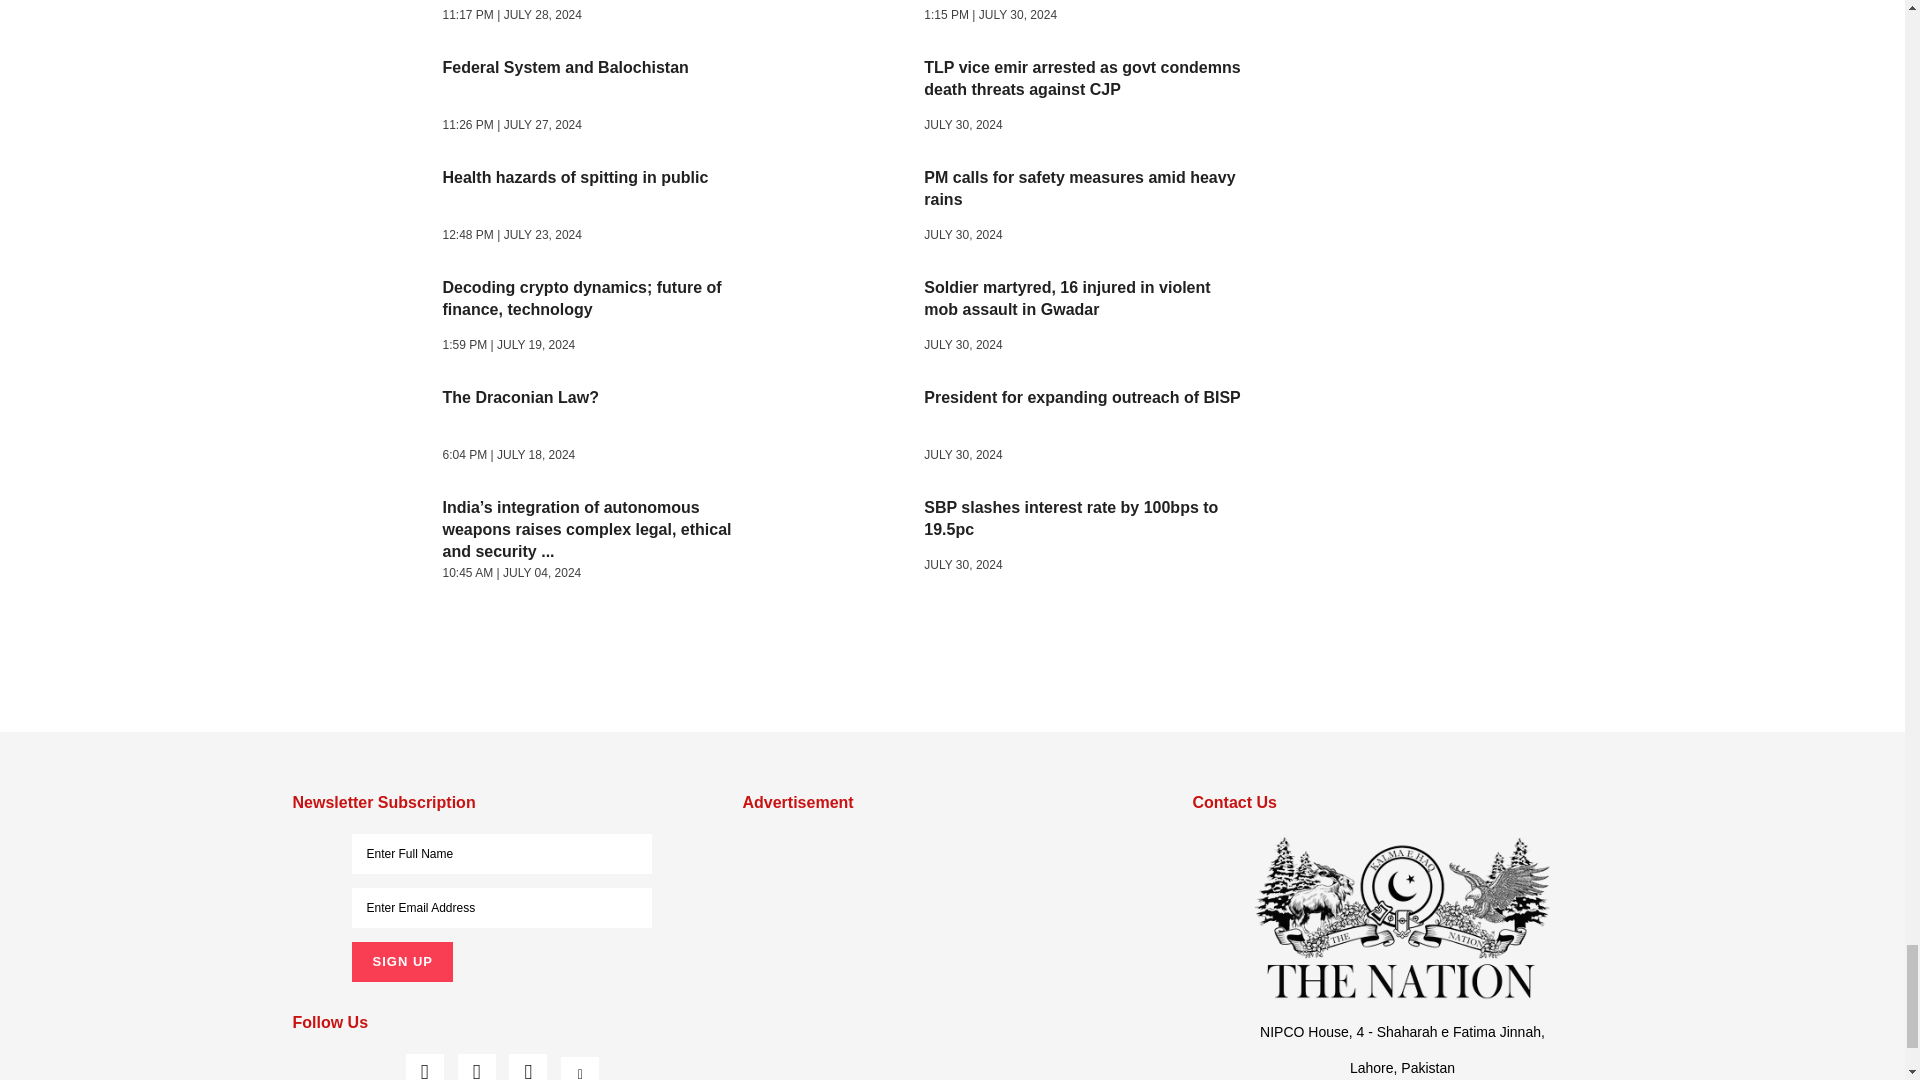  What do you see at coordinates (368, 16) in the screenshot?
I see `Karachi's garbage: Wherever the wind takes it` at bounding box center [368, 16].